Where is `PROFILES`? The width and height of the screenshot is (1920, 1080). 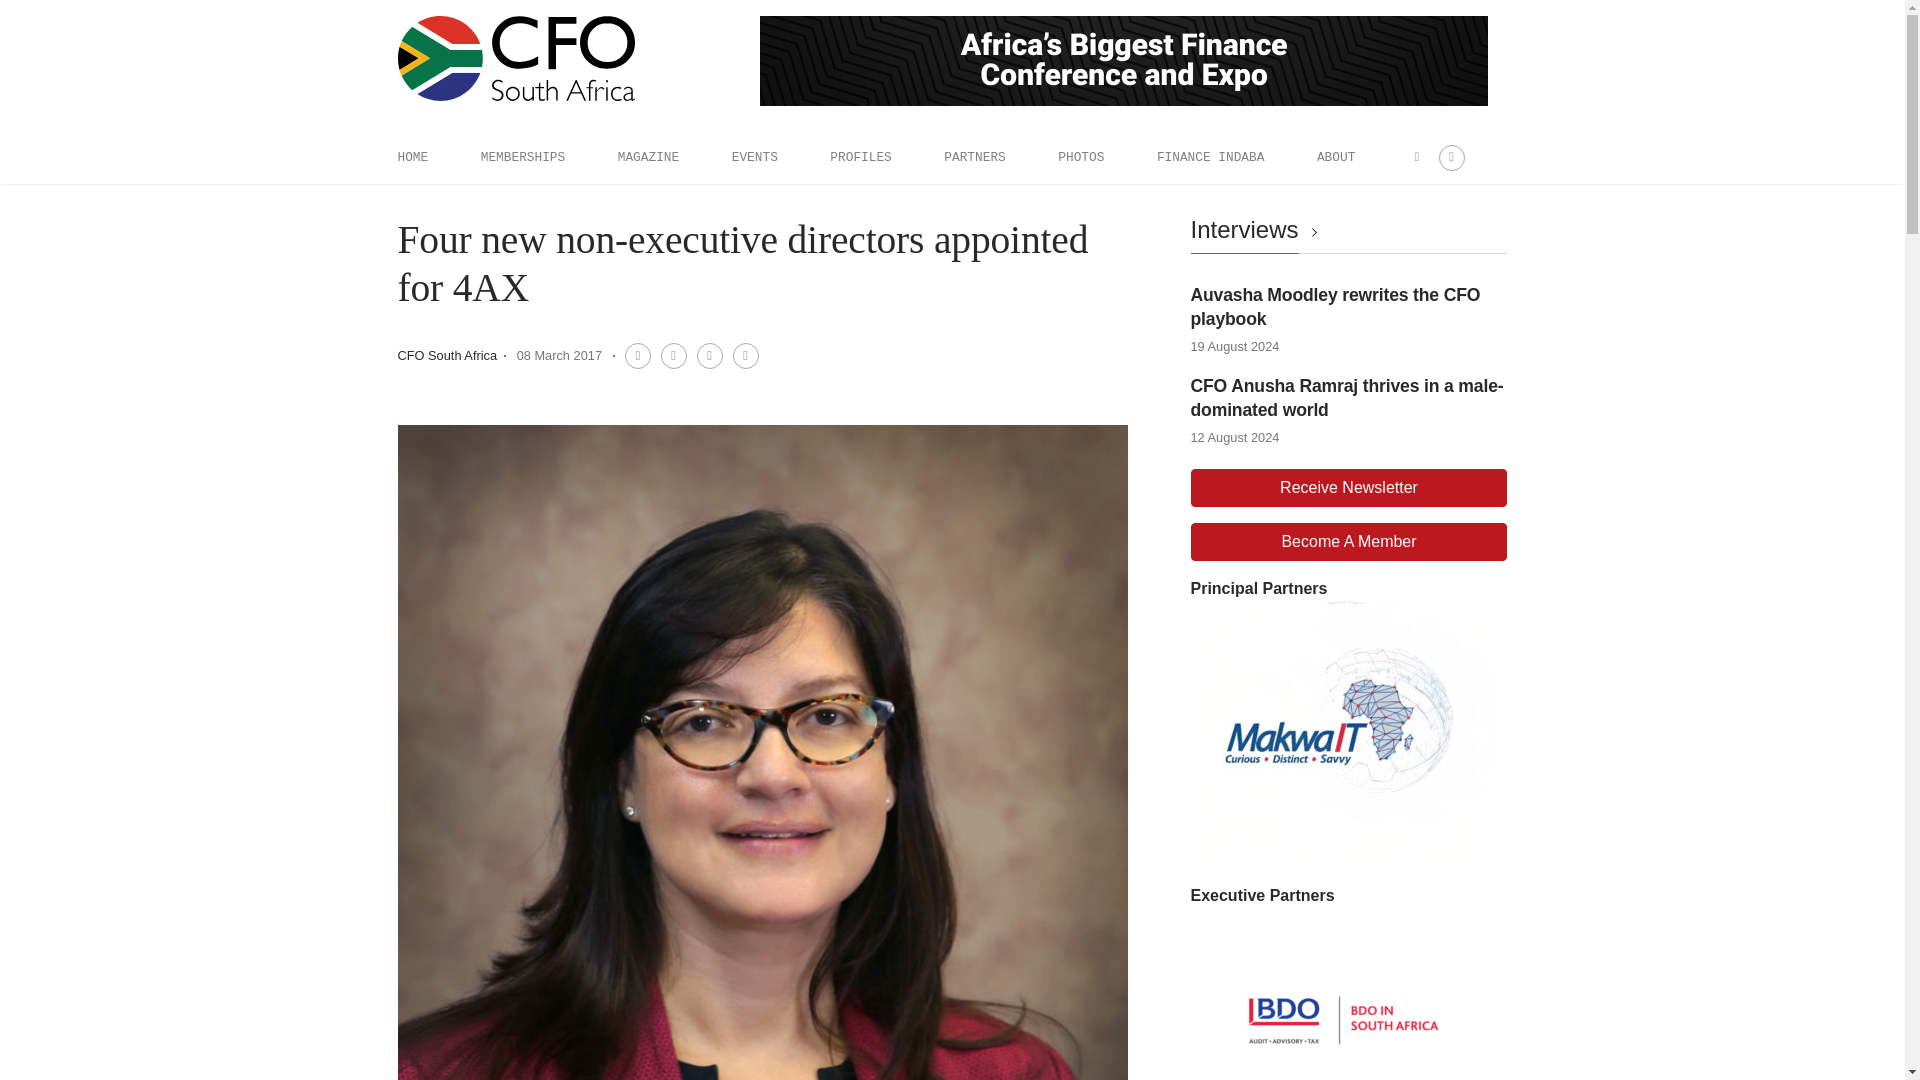 PROFILES is located at coordinates (860, 157).